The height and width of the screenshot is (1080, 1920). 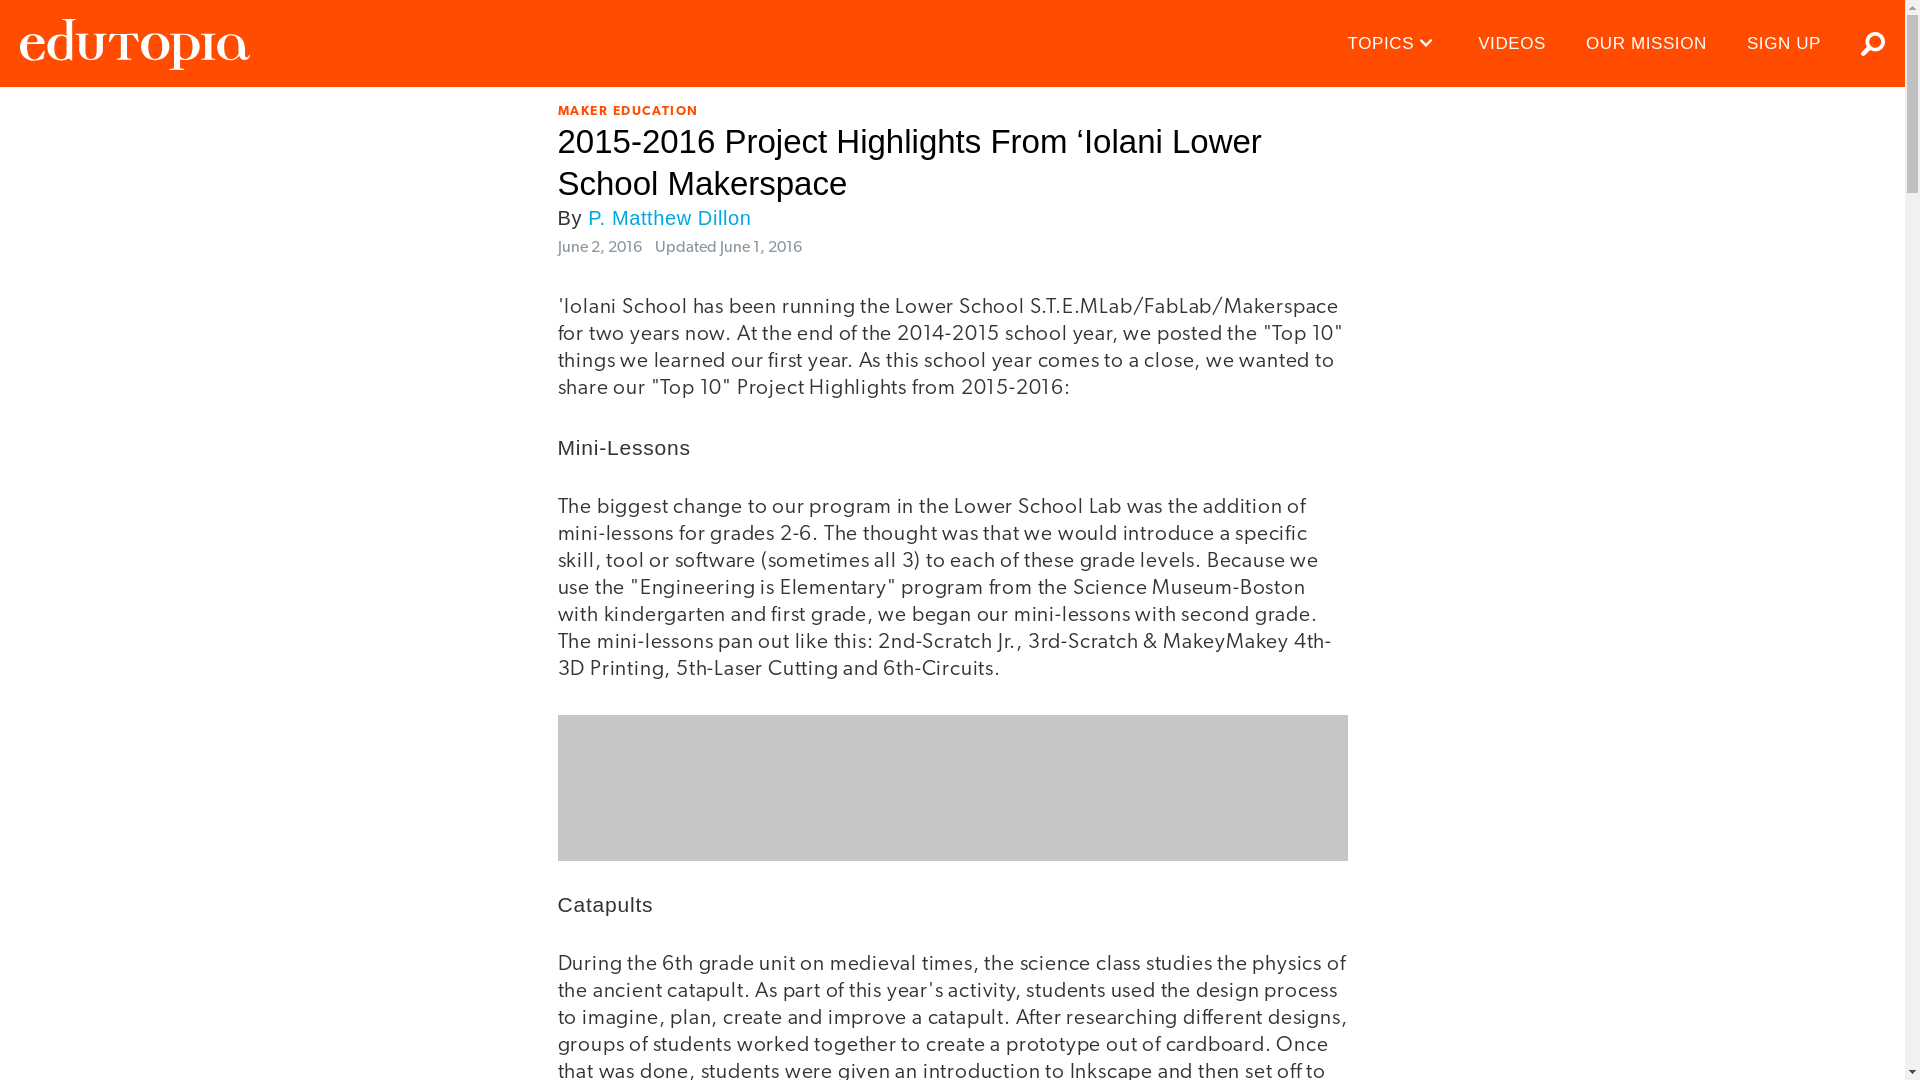 What do you see at coordinates (1646, 44) in the screenshot?
I see `OUR MISSION` at bounding box center [1646, 44].